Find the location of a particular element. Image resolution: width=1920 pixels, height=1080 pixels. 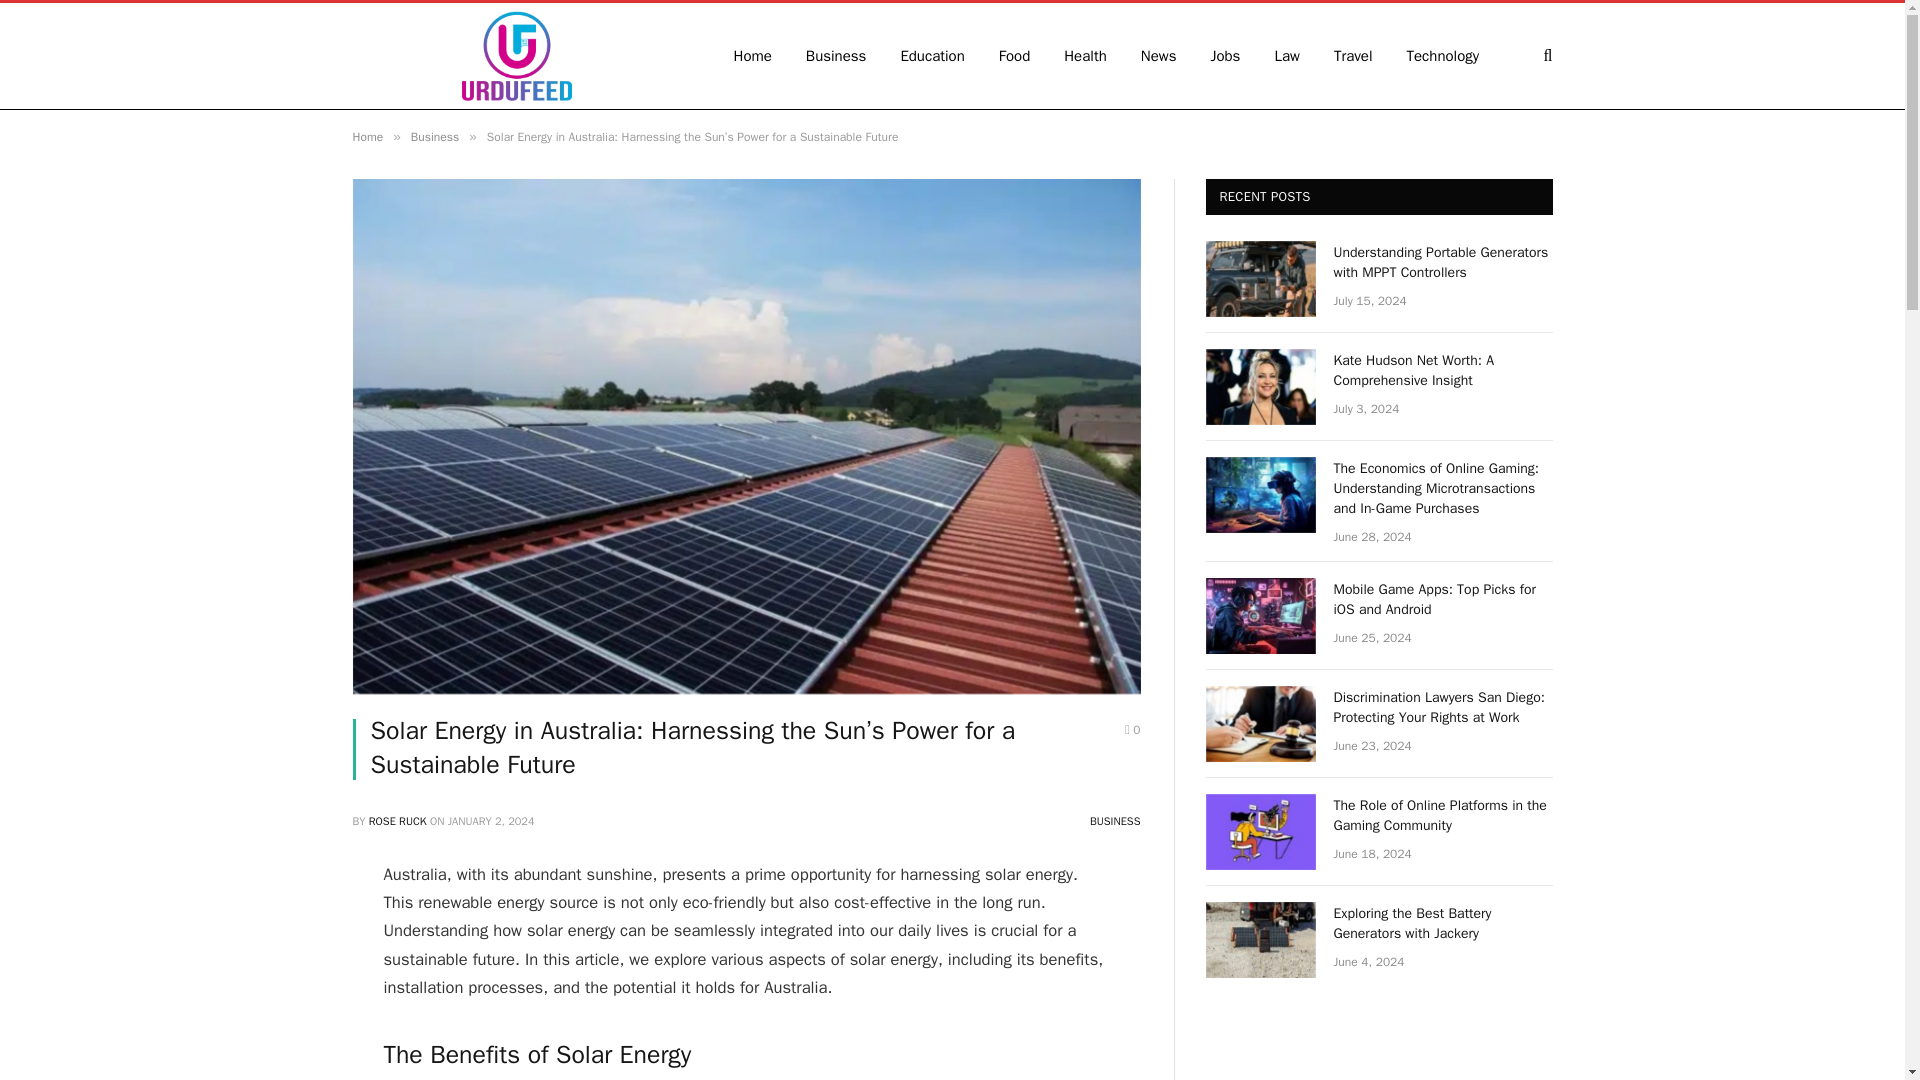

Home is located at coordinates (366, 136).